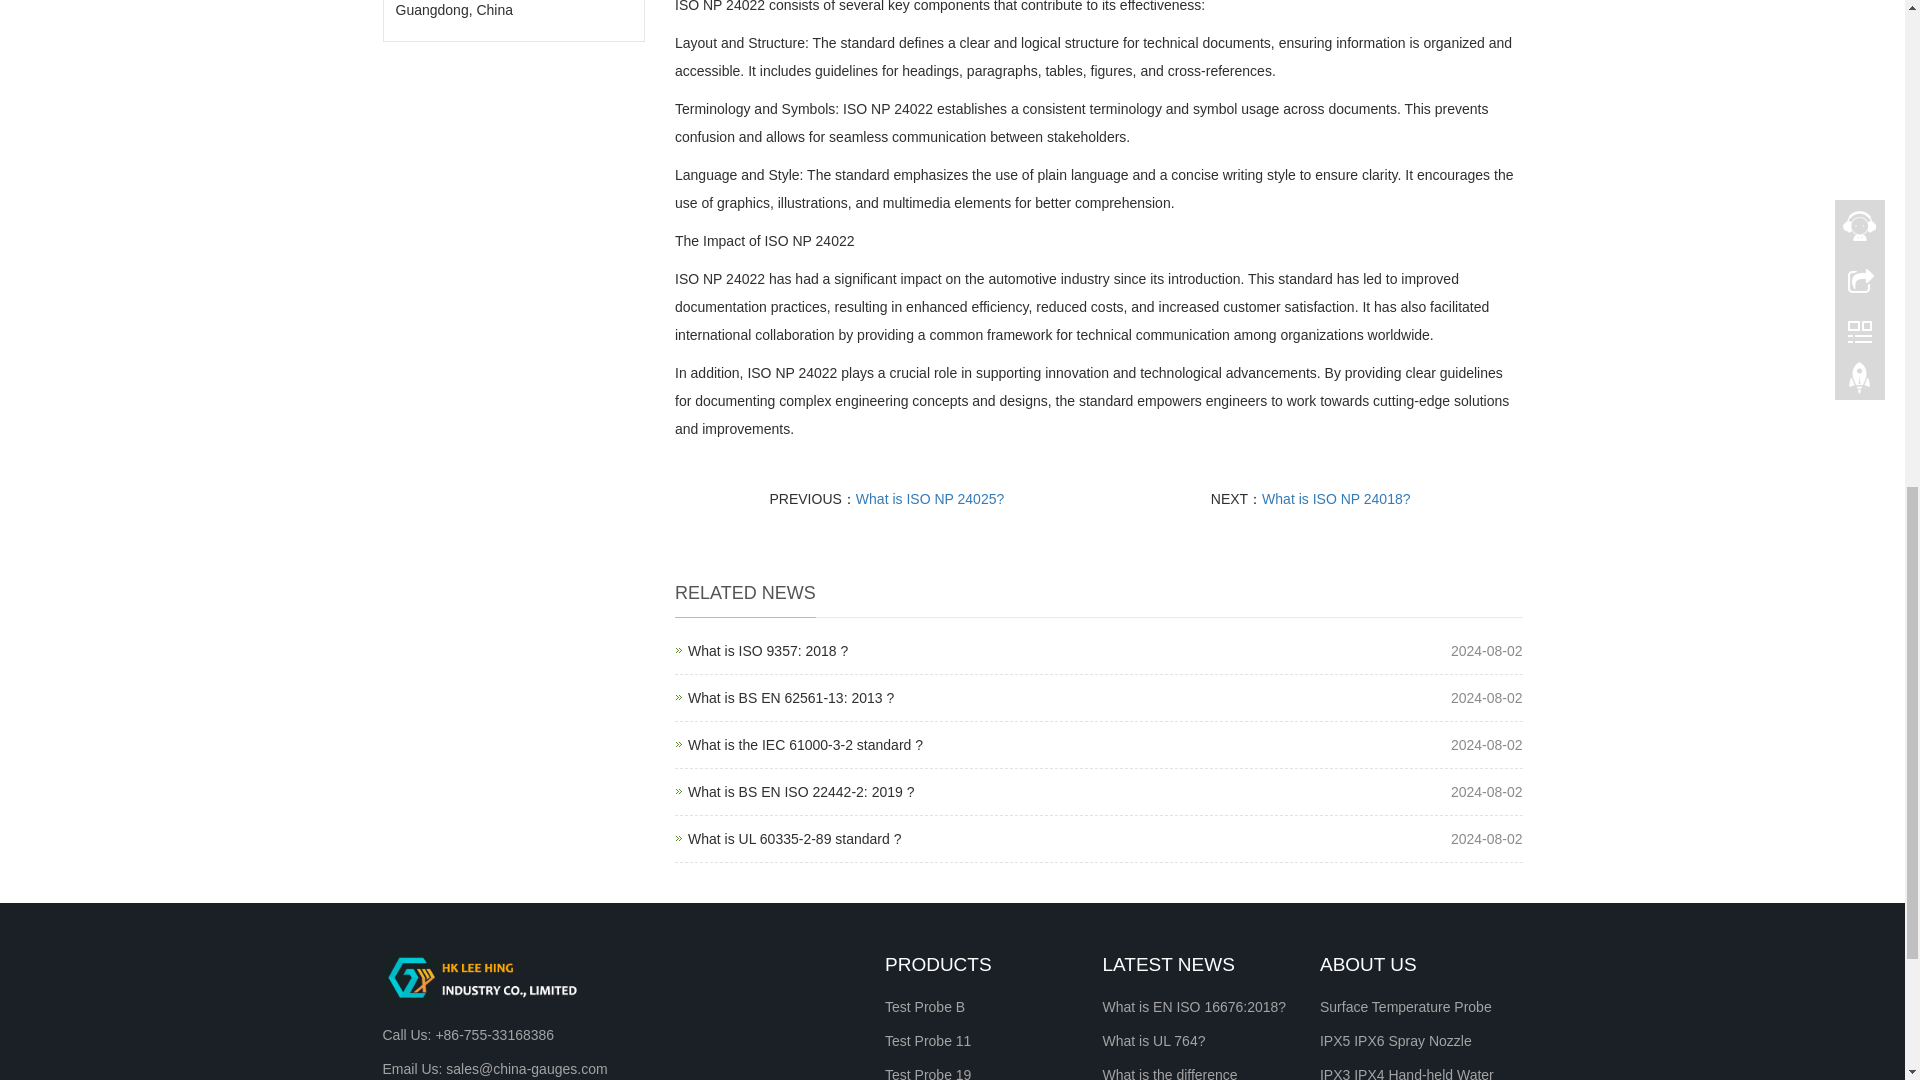 Image resolution: width=1920 pixels, height=1080 pixels. What do you see at coordinates (800, 792) in the screenshot?
I see `What is ISO NP 24018?` at bounding box center [800, 792].